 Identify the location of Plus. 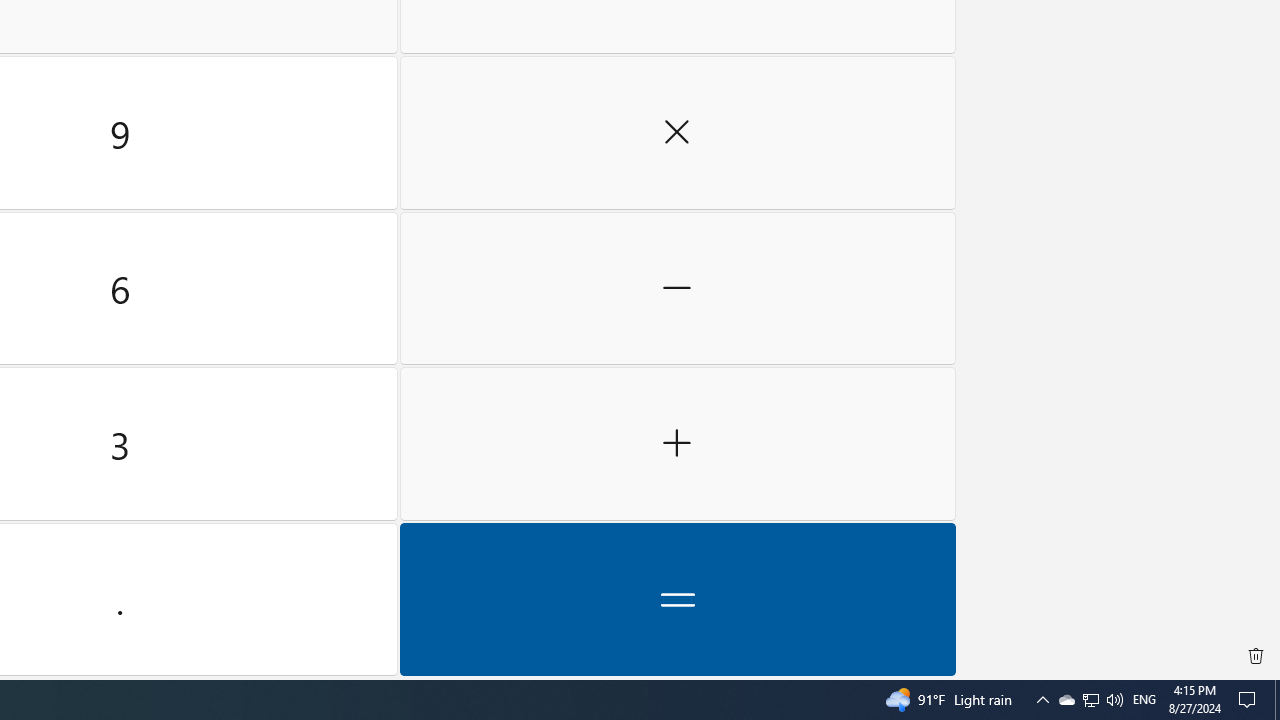
(678, 444).